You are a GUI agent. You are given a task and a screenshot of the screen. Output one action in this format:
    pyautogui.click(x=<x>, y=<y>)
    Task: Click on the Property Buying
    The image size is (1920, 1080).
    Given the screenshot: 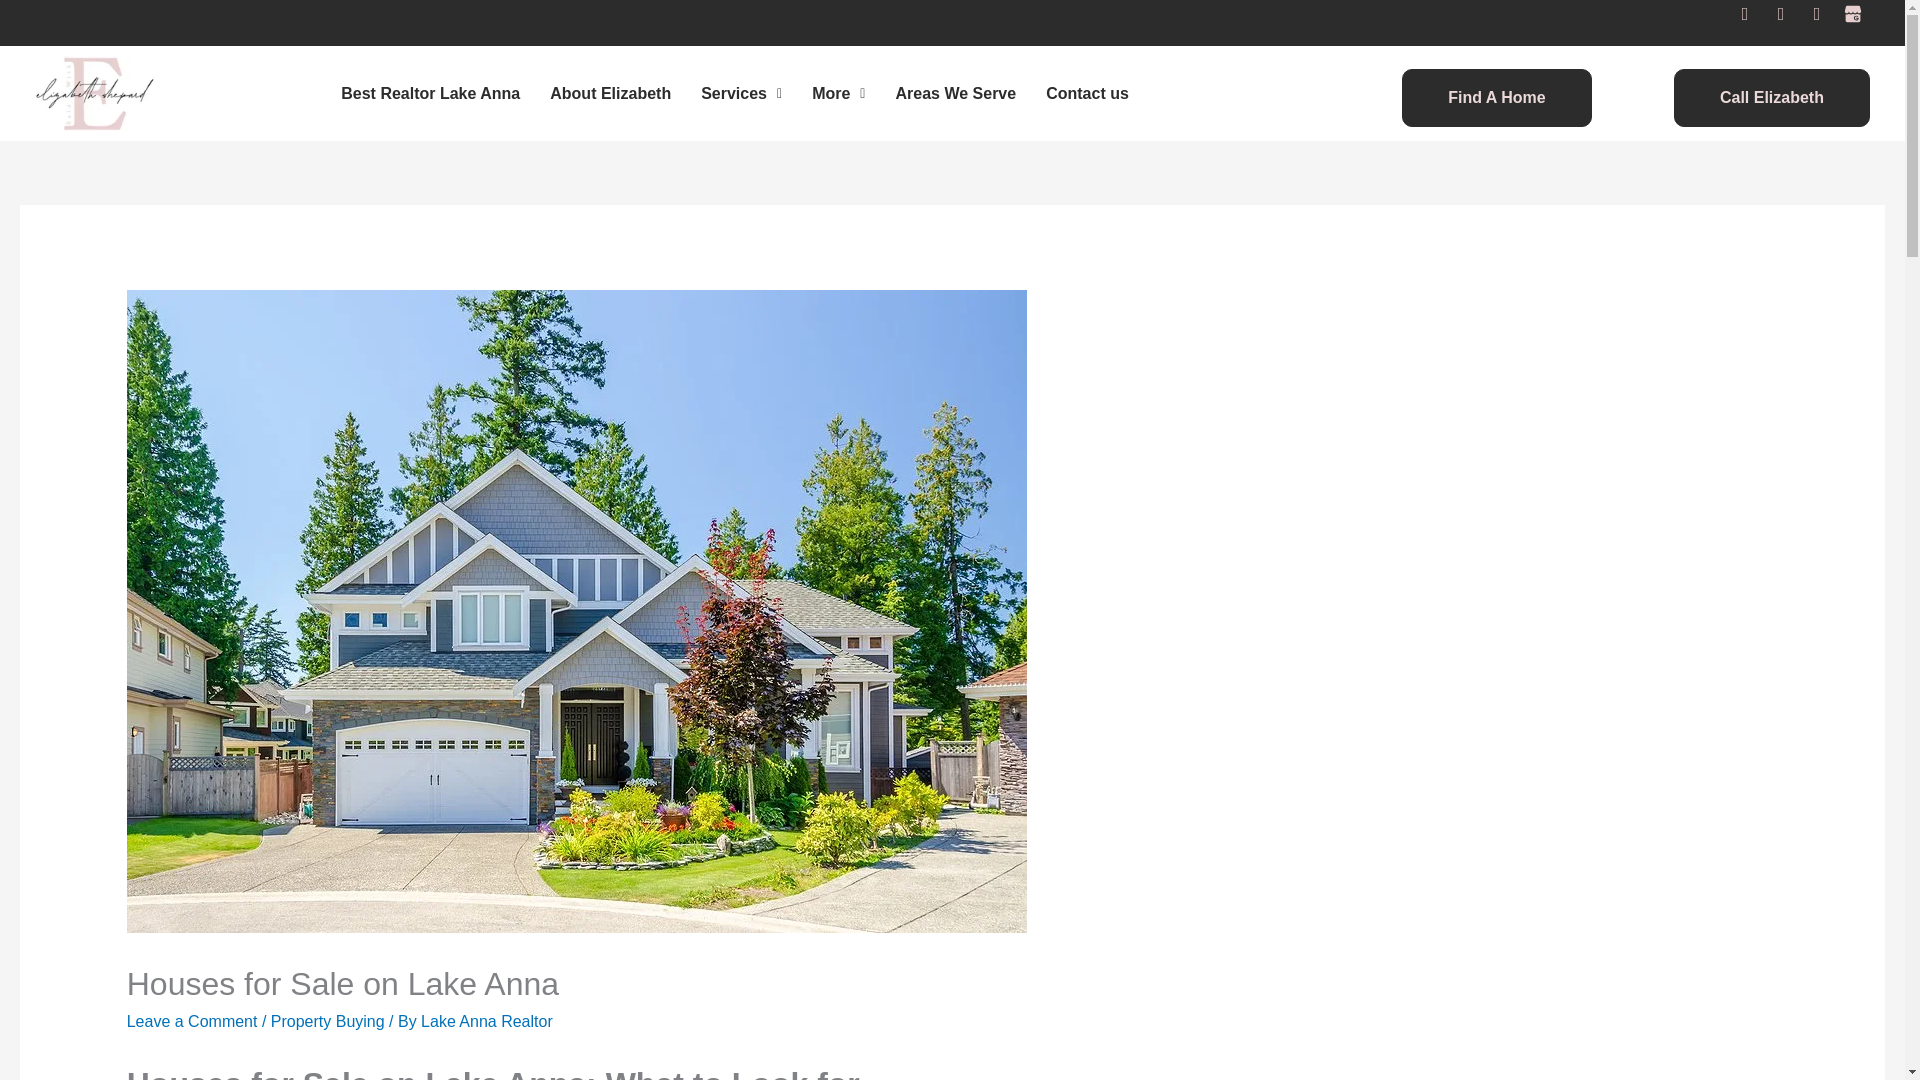 What is the action you would take?
    pyautogui.click(x=328, y=1022)
    